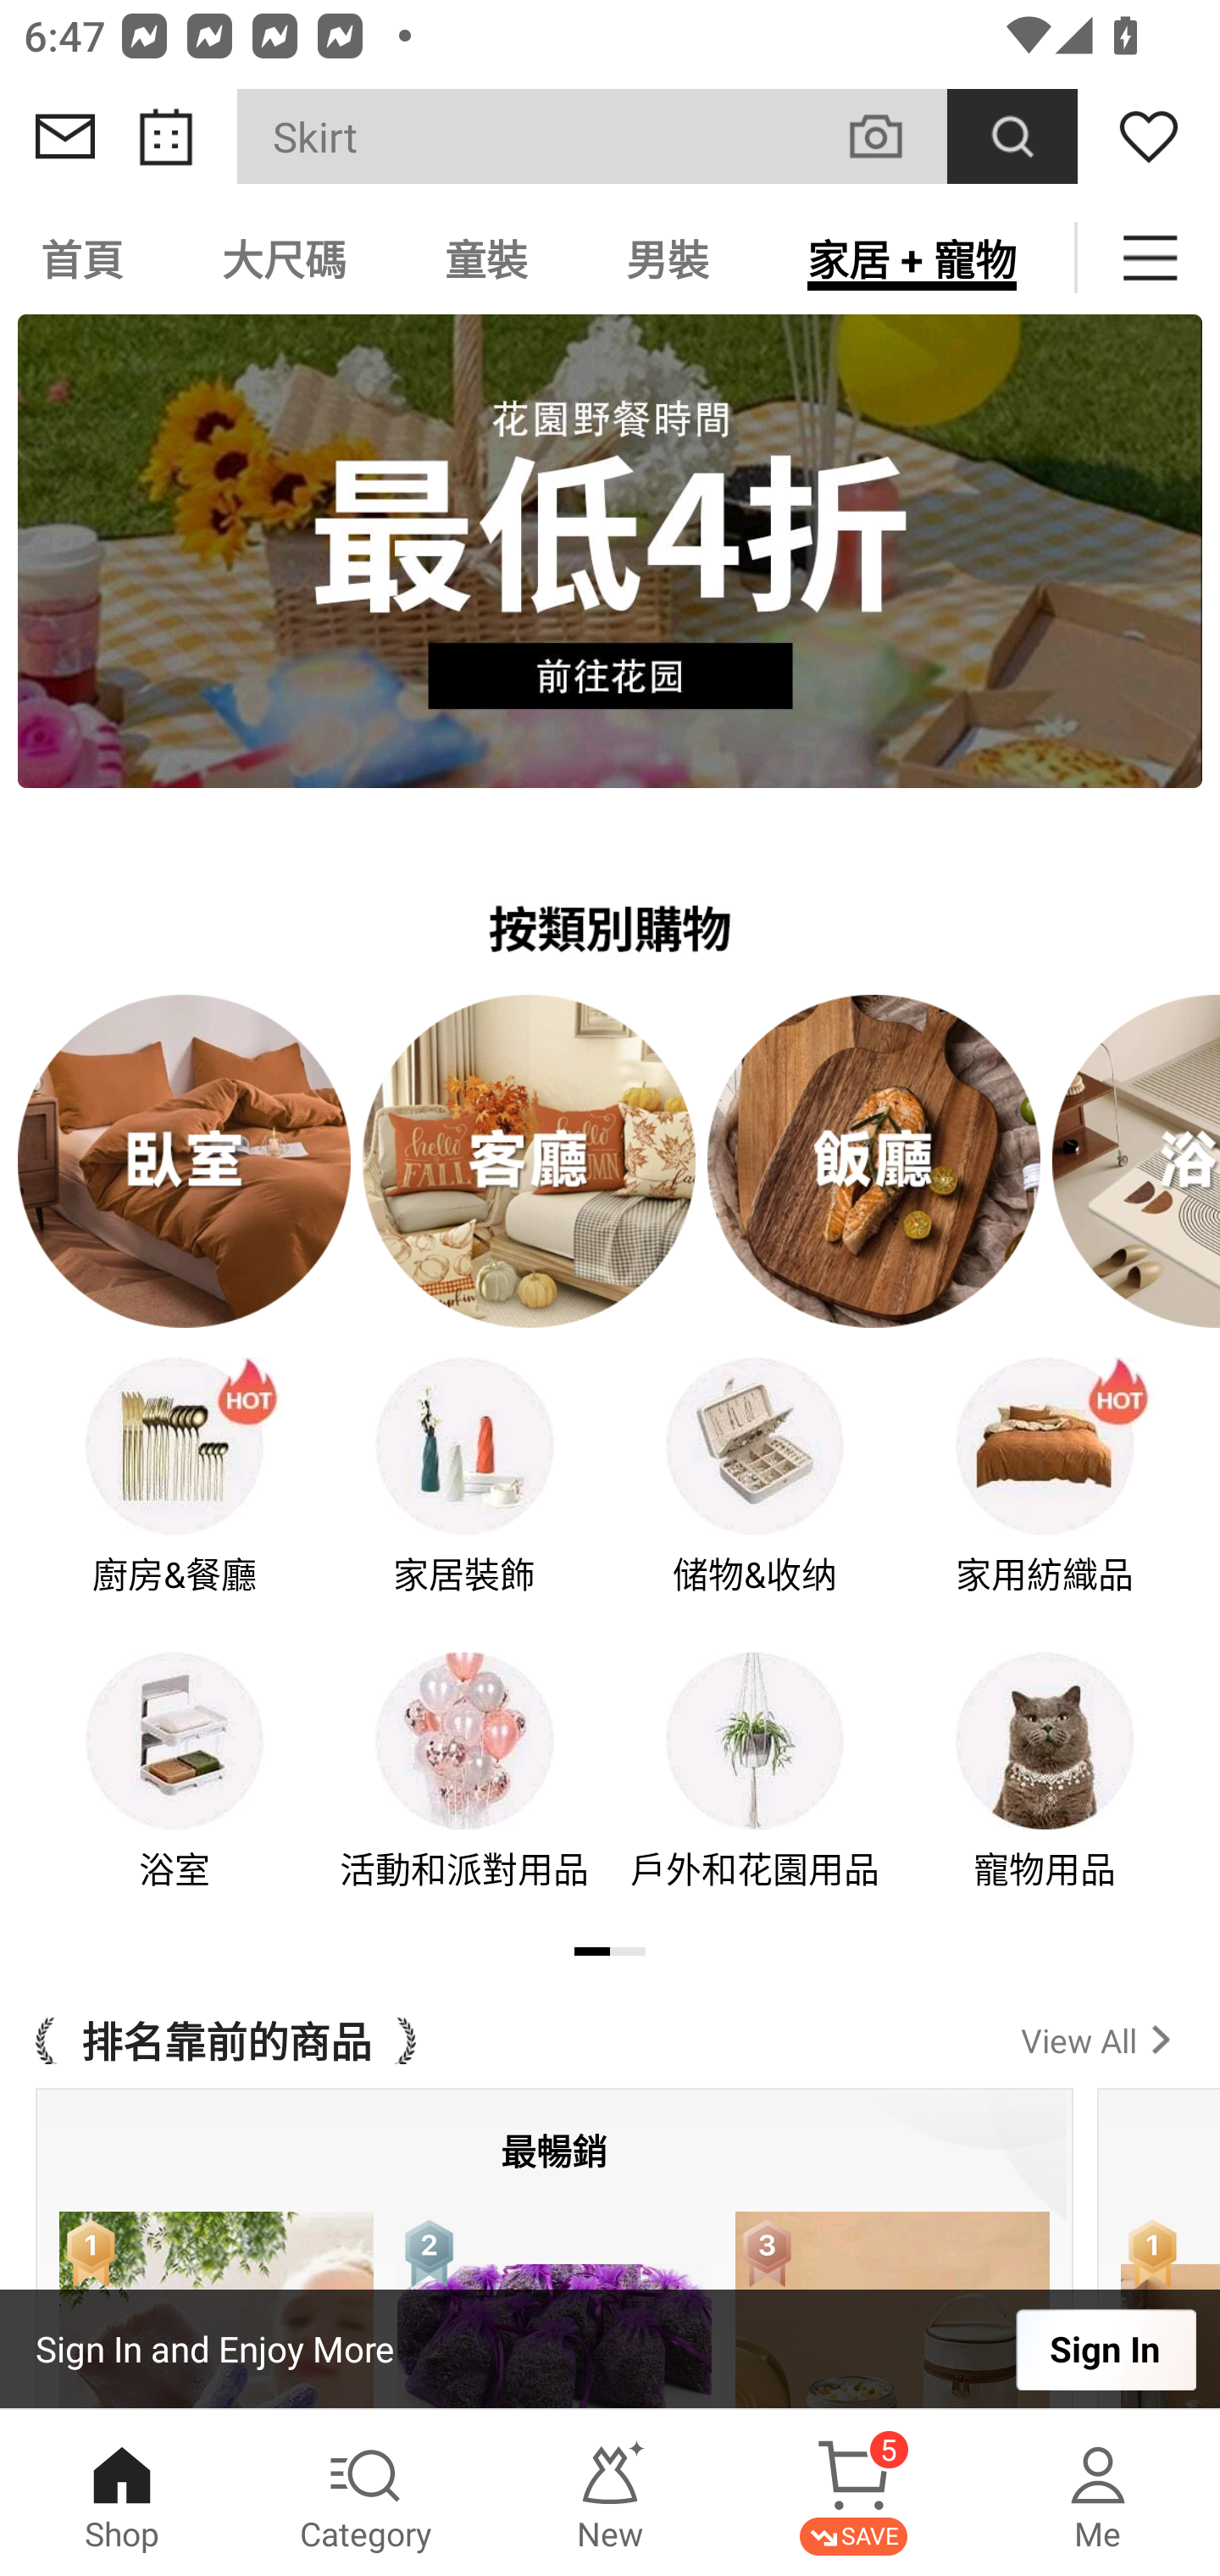 The width and height of the screenshot is (1220, 2576). I want to click on Sign In and Enjoy More Sign In, so click(610, 2349).